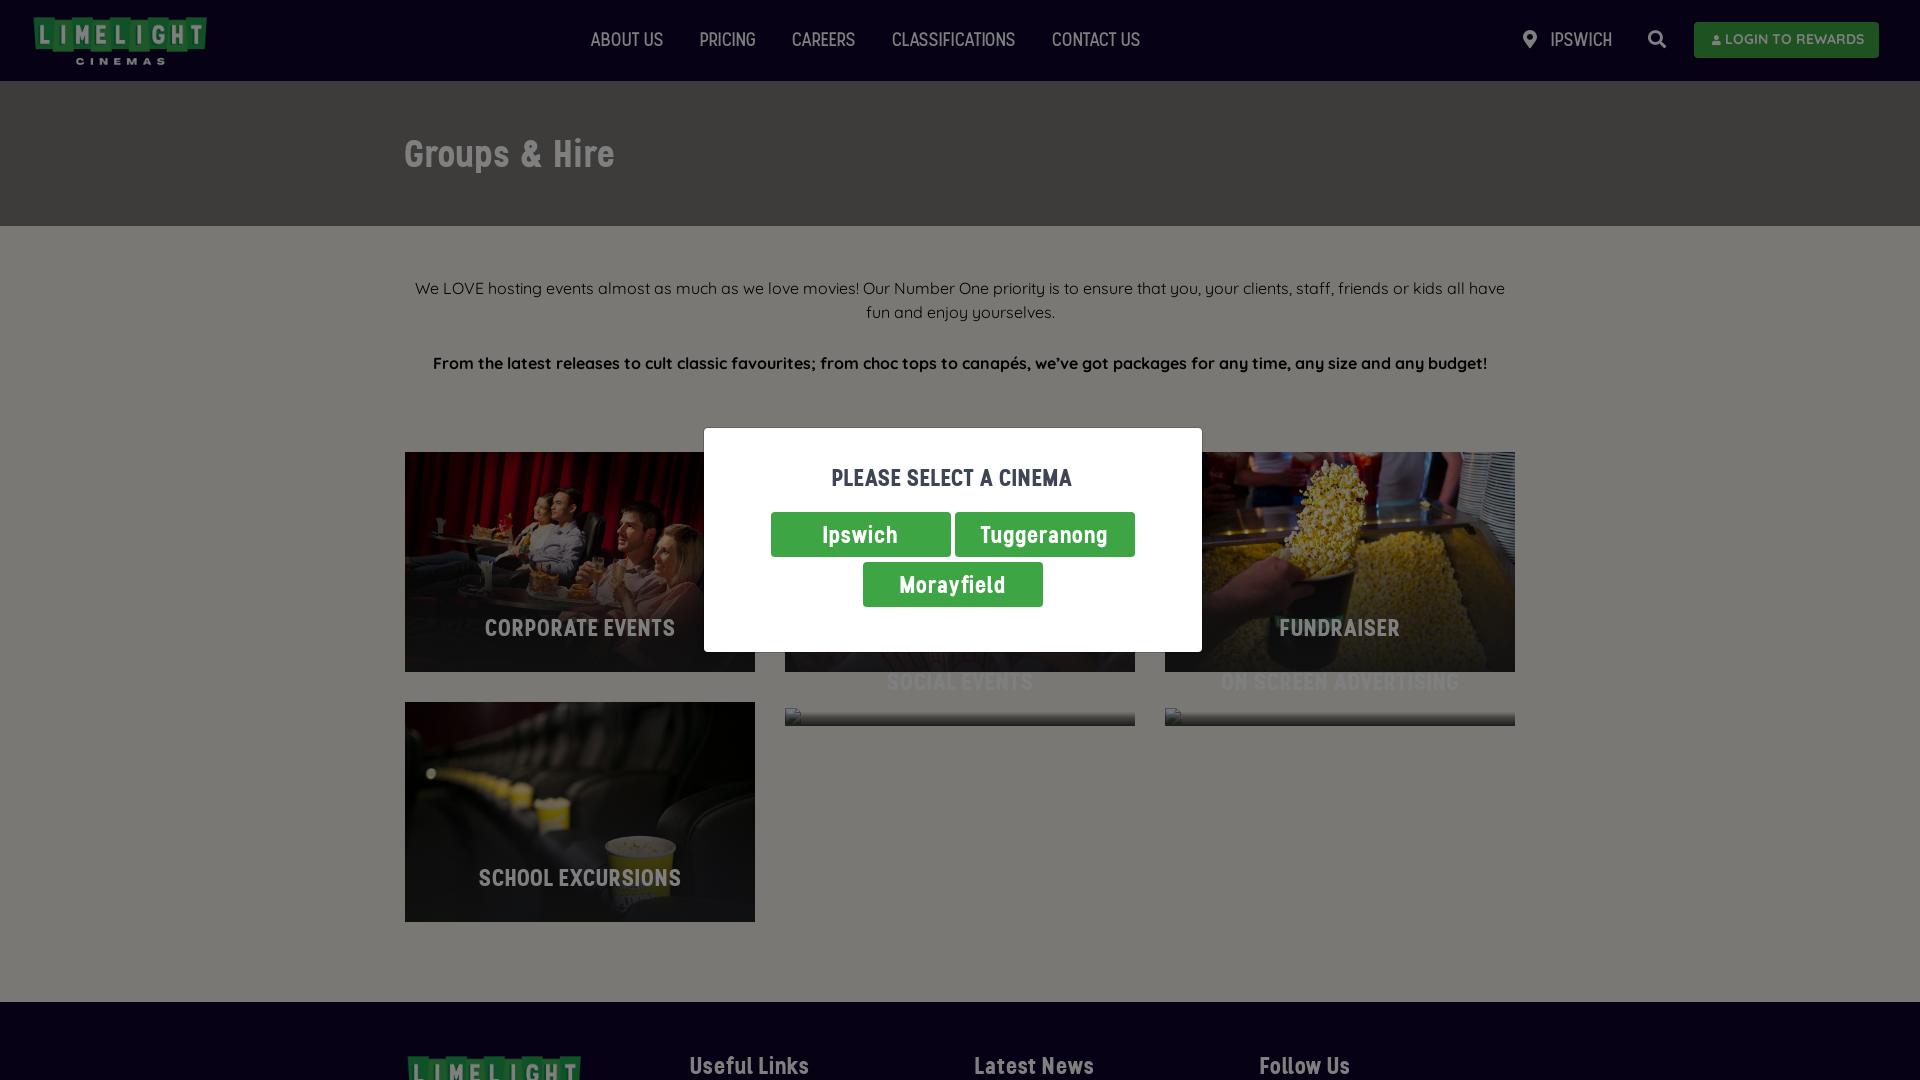 The width and height of the screenshot is (1920, 1080). Describe the element at coordinates (1096, 40) in the screenshot. I see `CONTACT US` at that location.